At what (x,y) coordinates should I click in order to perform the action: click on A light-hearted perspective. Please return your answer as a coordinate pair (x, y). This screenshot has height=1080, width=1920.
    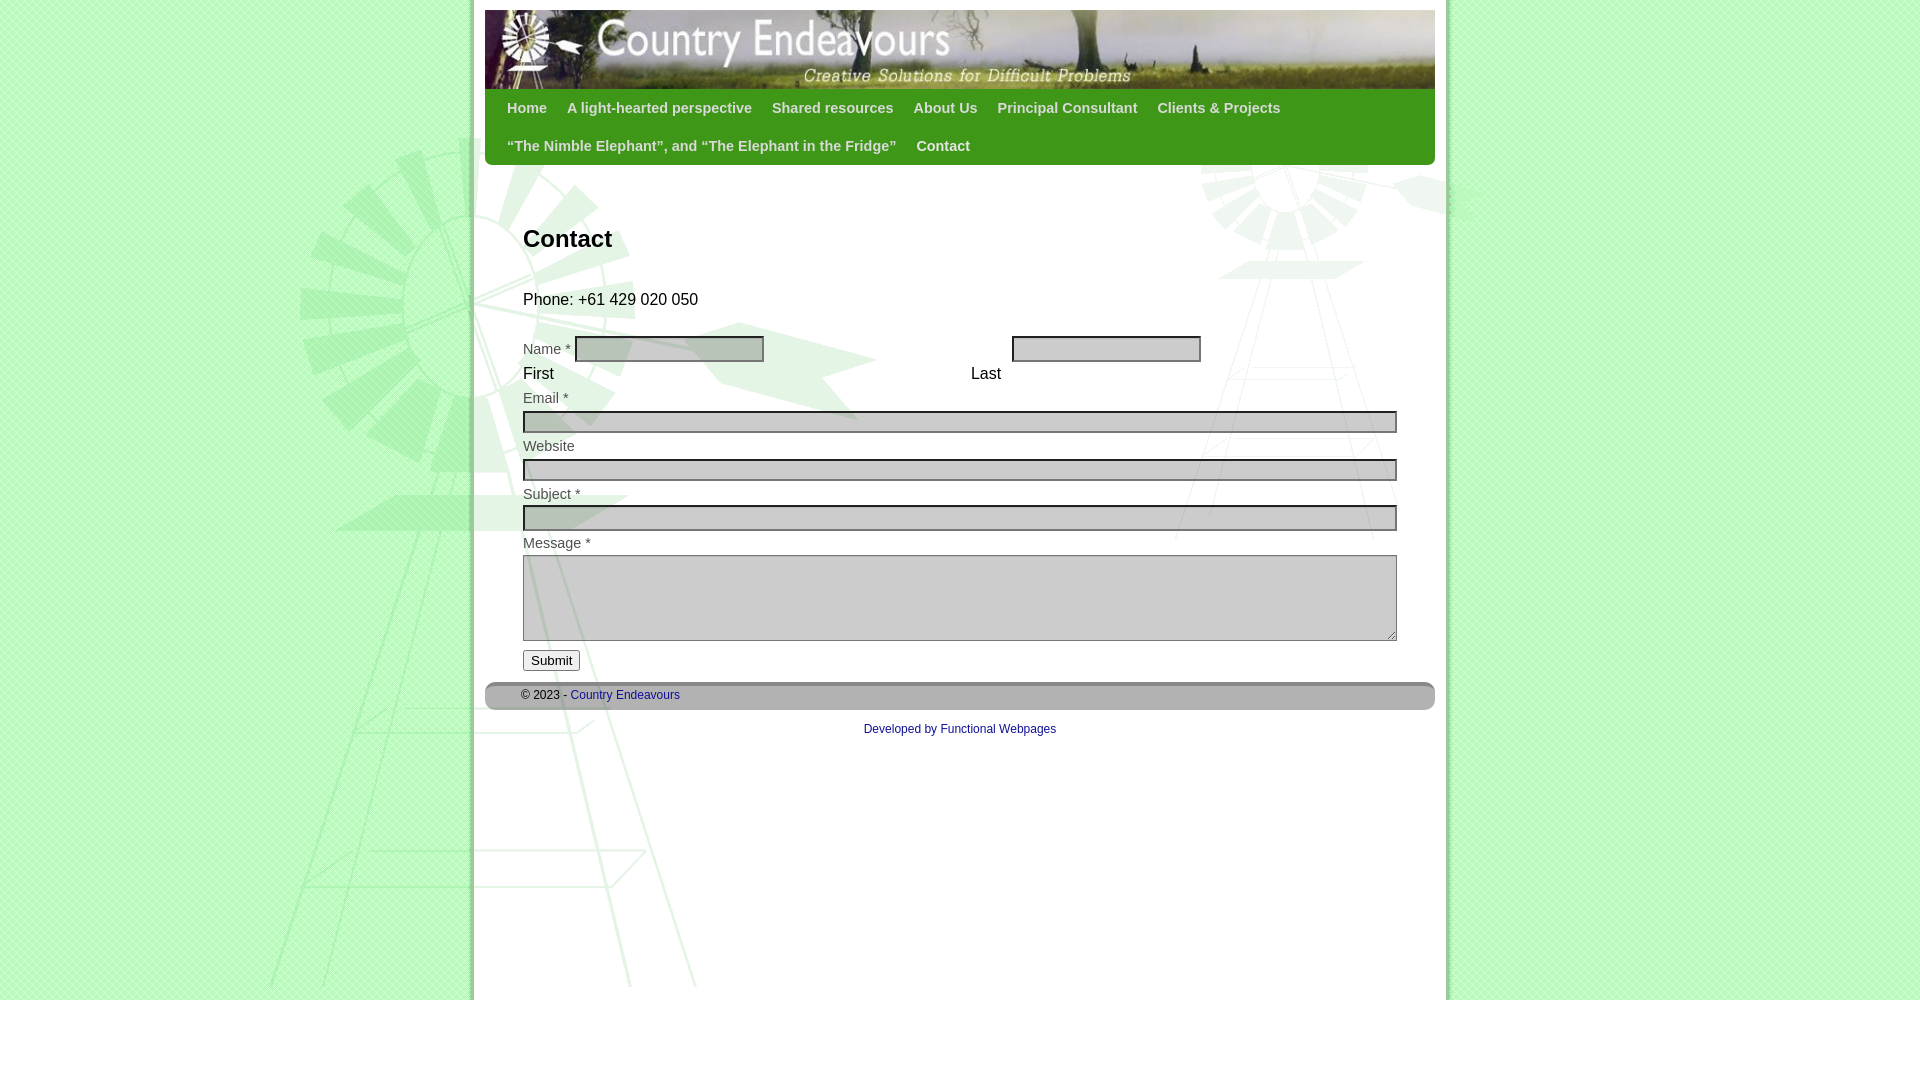
    Looking at the image, I should click on (660, 108).